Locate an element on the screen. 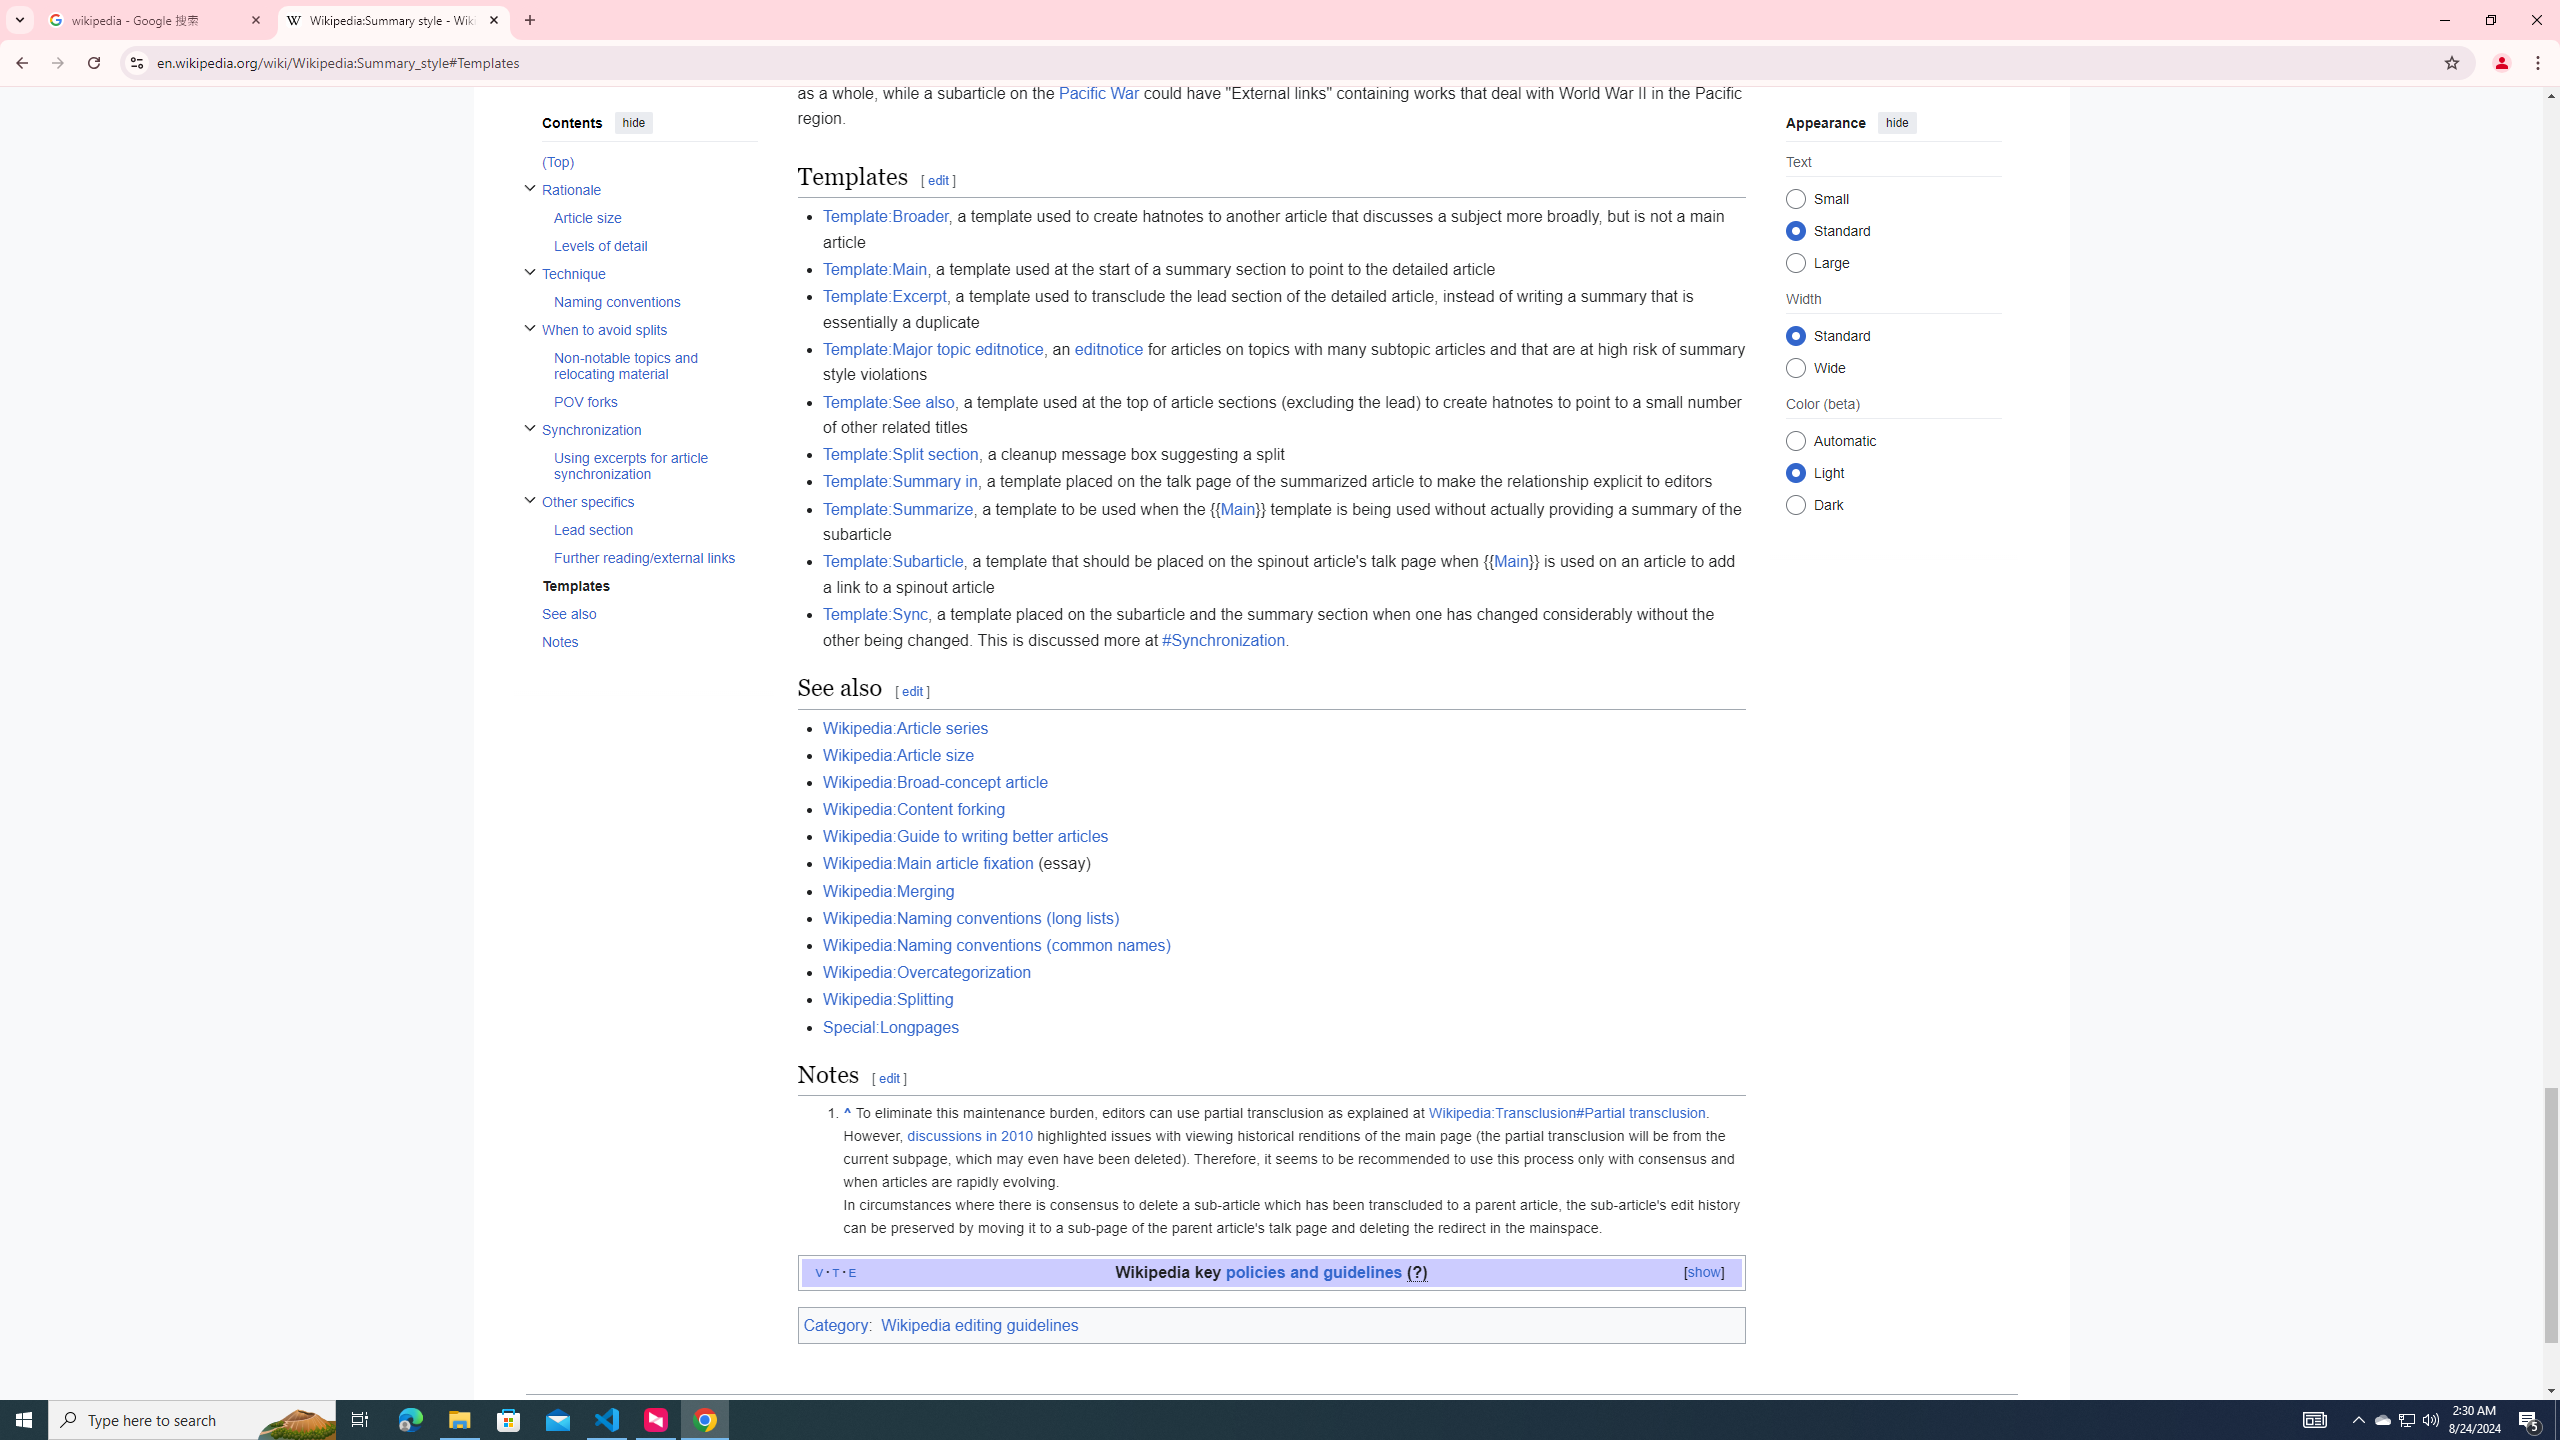  editnotice is located at coordinates (1110, 348).